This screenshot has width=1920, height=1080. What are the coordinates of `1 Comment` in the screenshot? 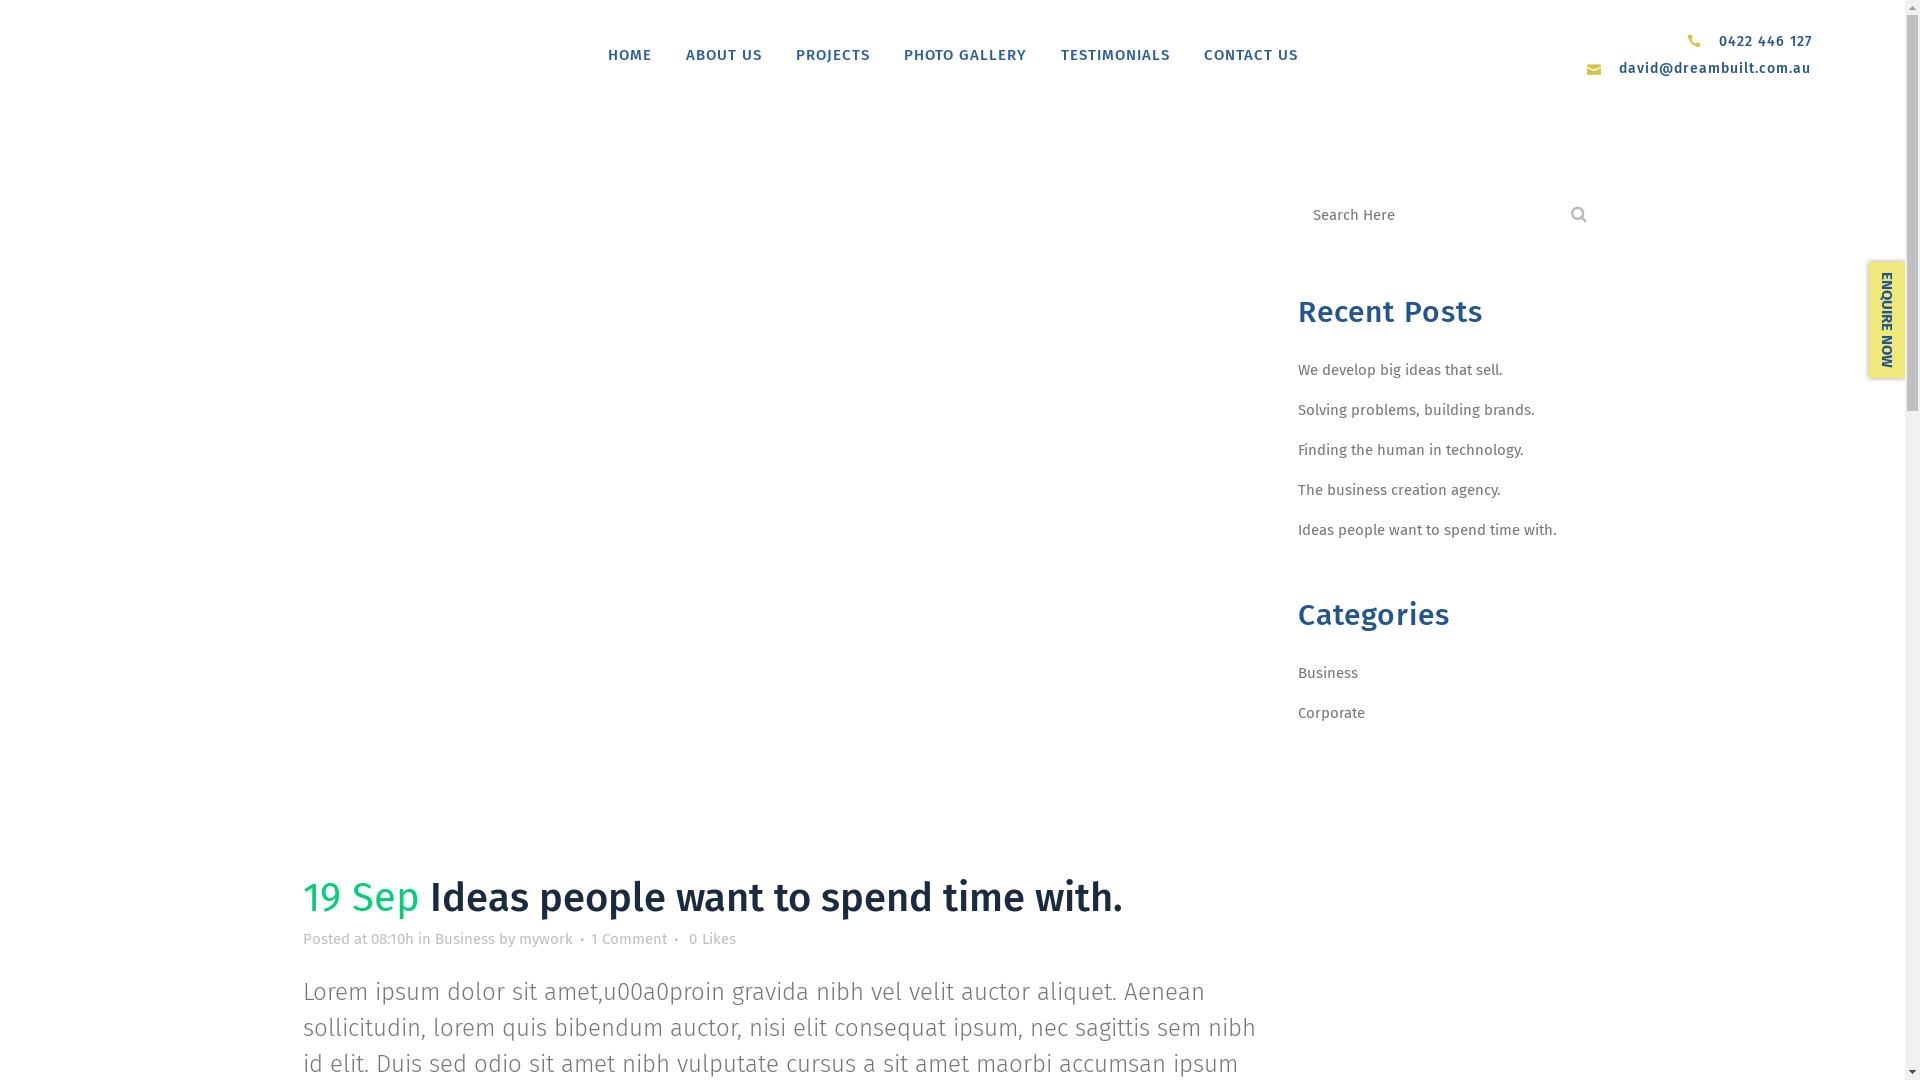 It's located at (628, 939).